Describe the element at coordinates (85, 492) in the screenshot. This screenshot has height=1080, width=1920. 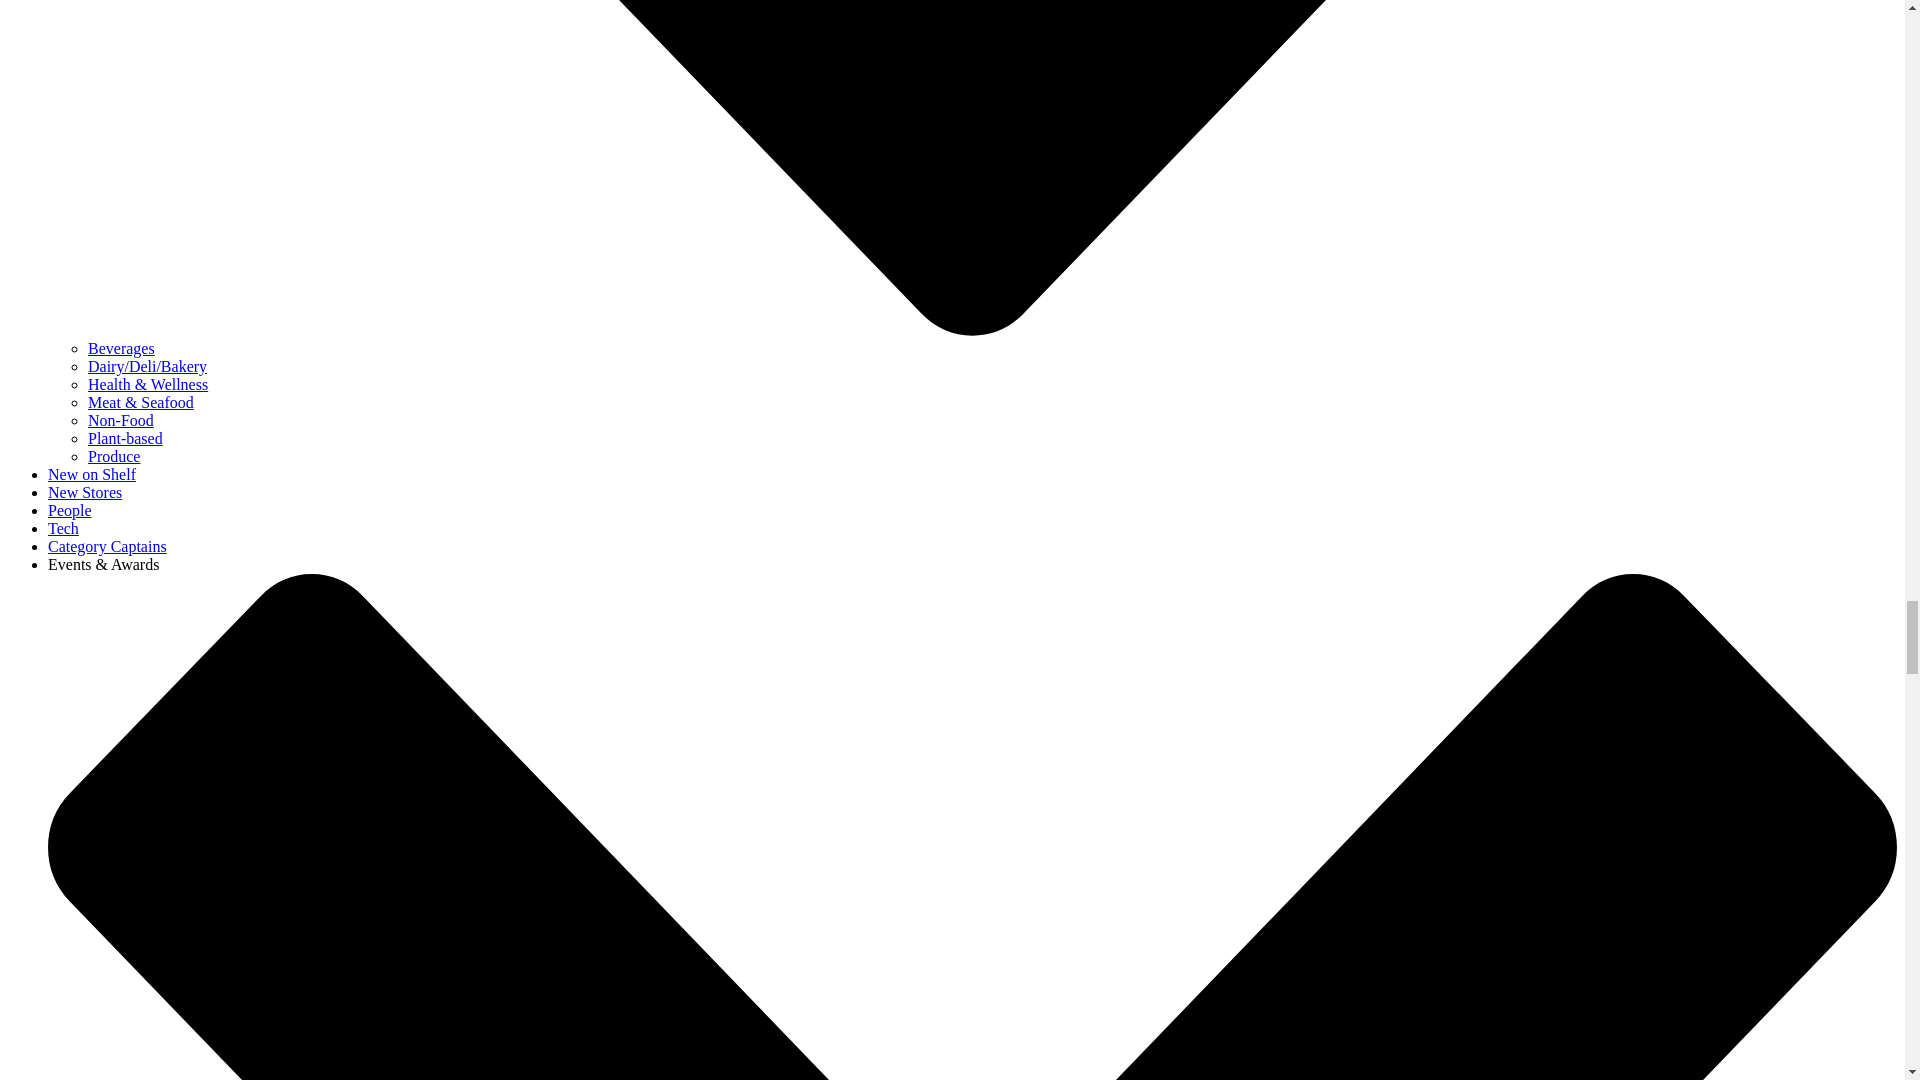
I see `New Stores` at that location.